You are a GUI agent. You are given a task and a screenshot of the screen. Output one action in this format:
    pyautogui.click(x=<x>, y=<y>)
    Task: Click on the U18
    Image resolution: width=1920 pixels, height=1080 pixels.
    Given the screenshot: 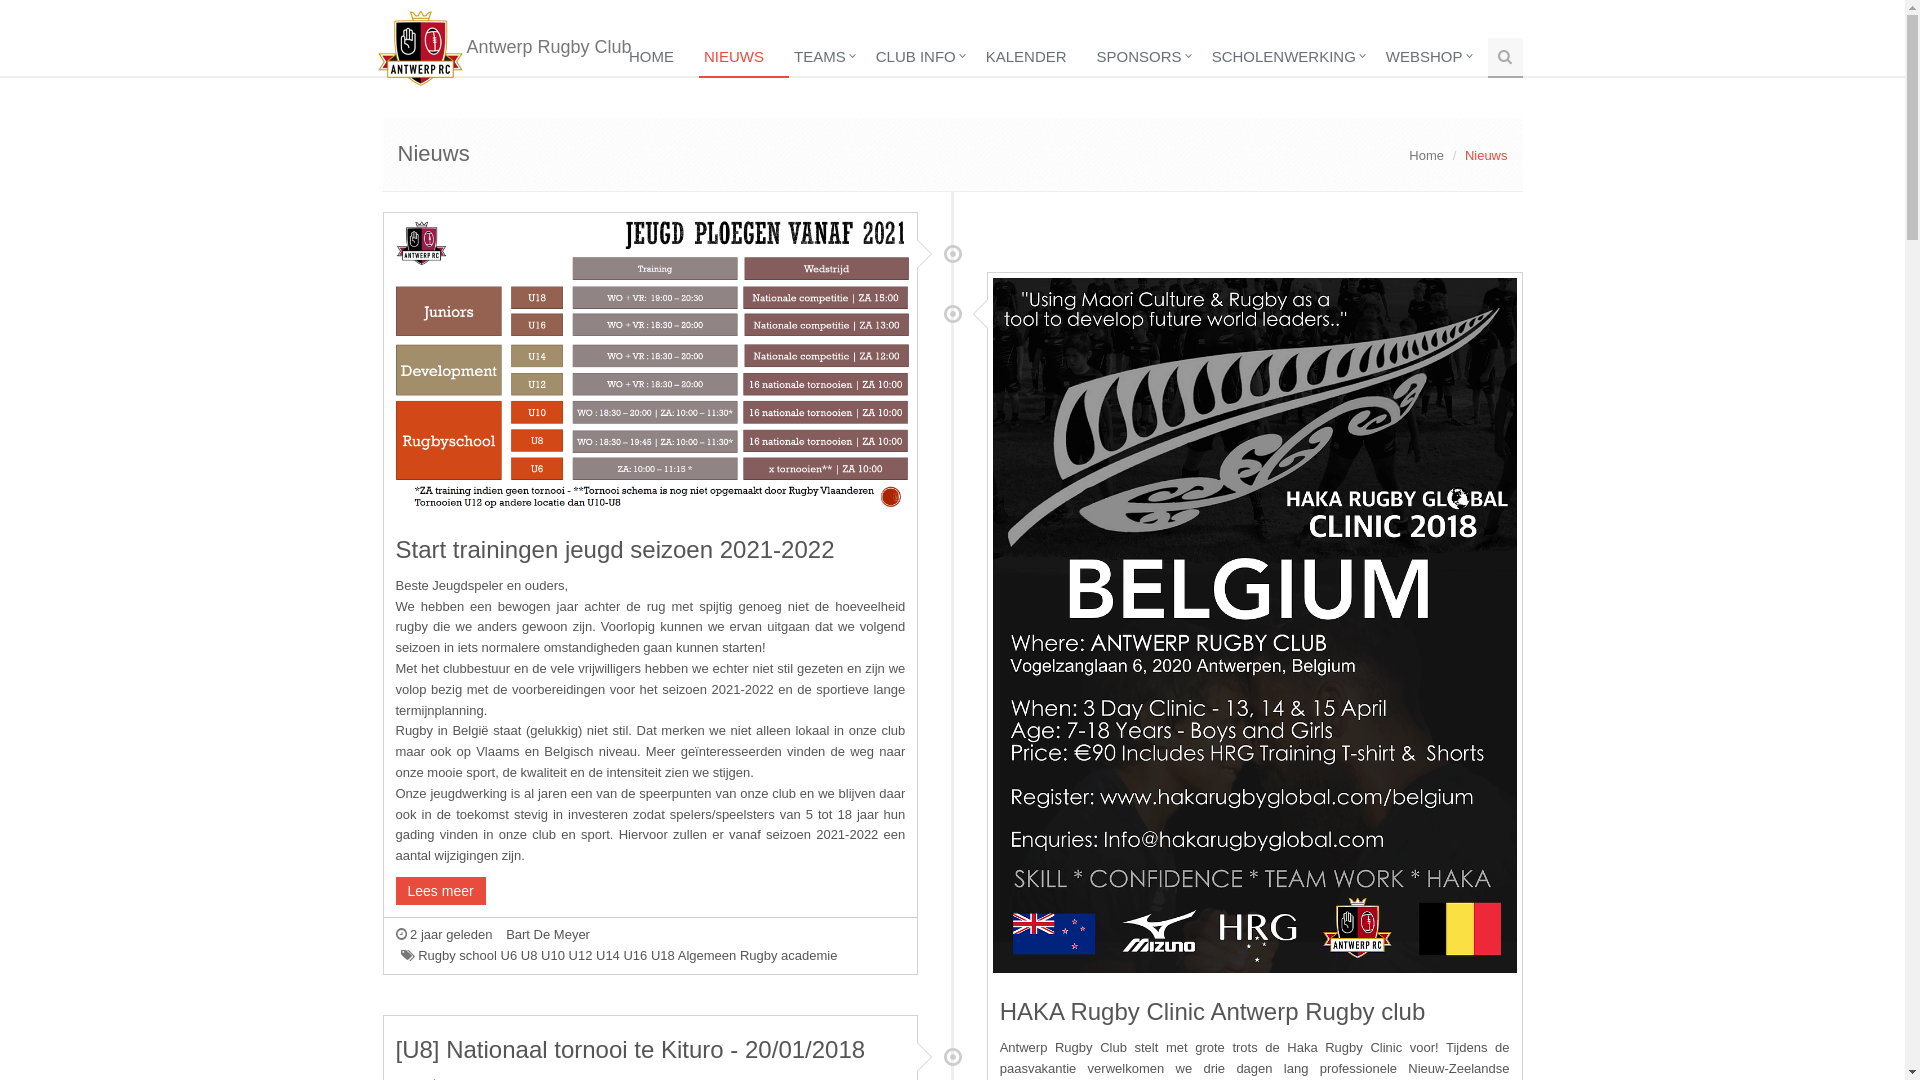 What is the action you would take?
    pyautogui.click(x=663, y=956)
    